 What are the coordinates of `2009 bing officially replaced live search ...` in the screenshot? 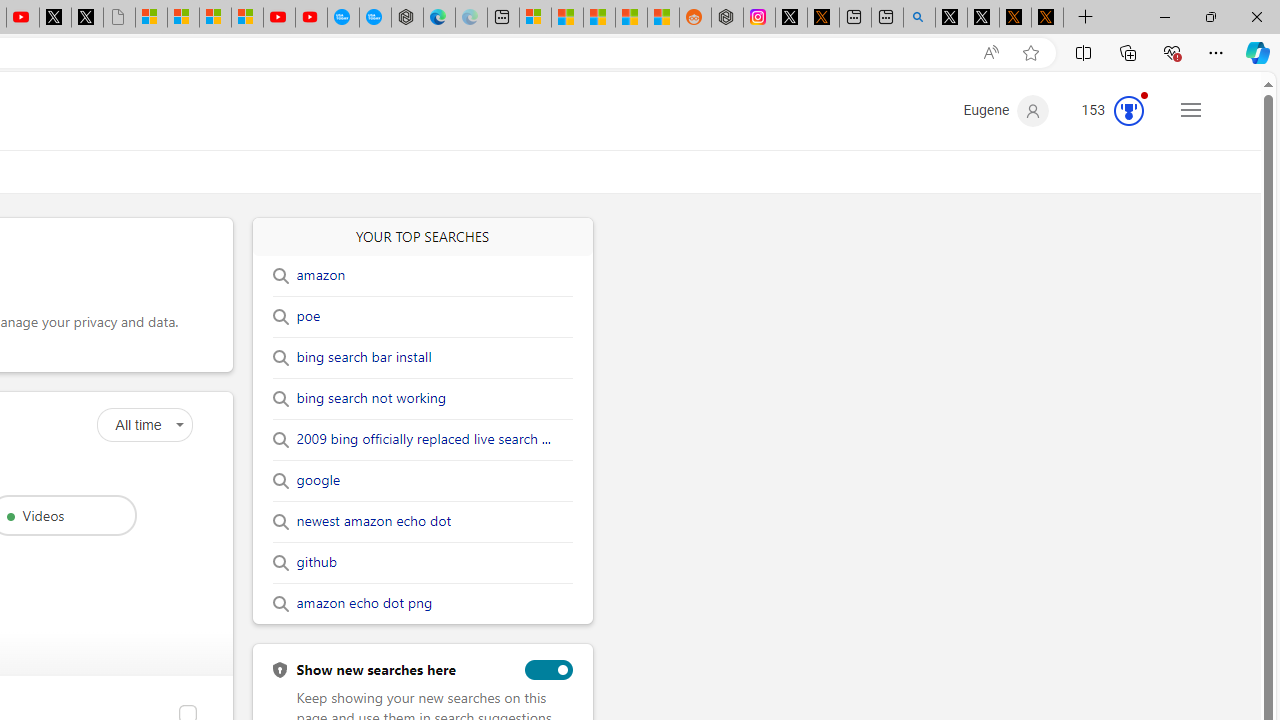 It's located at (422, 440).